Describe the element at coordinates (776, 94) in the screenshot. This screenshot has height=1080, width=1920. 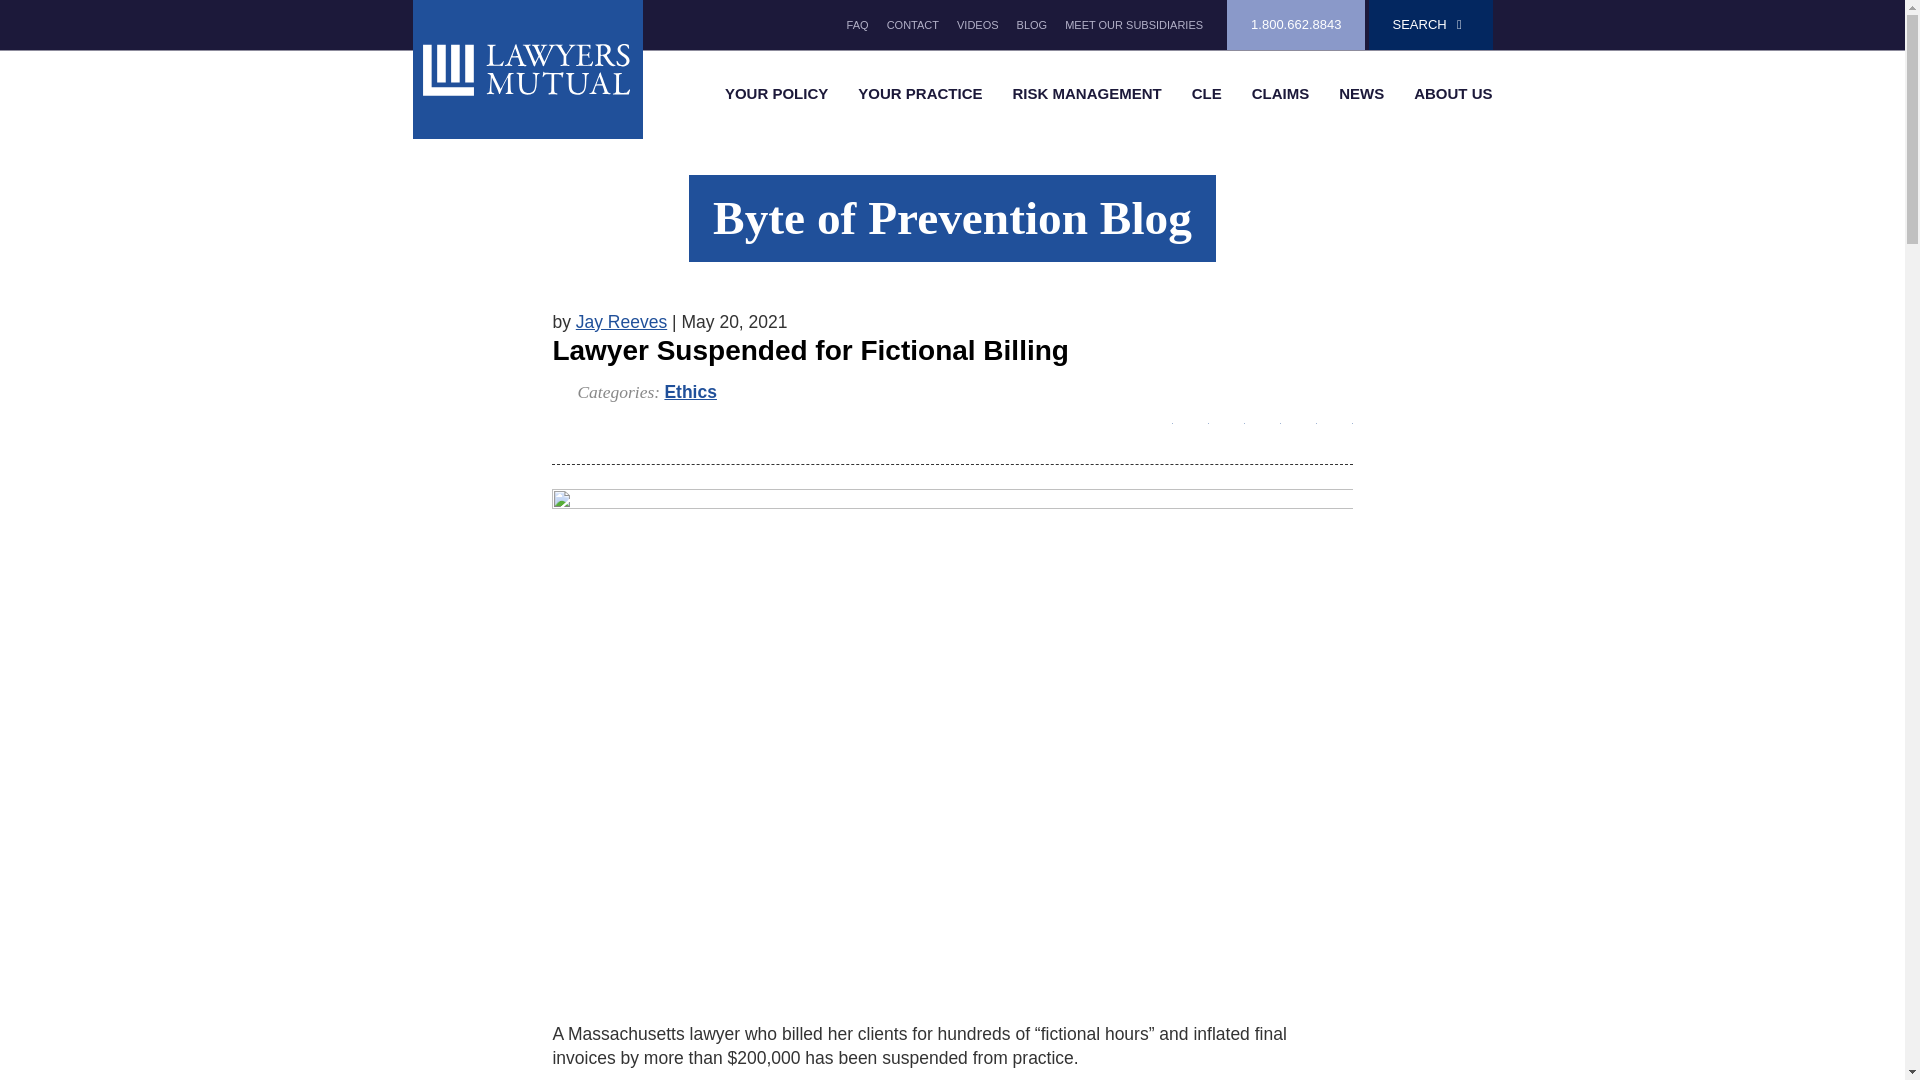
I see `YOUR POLICY` at that location.